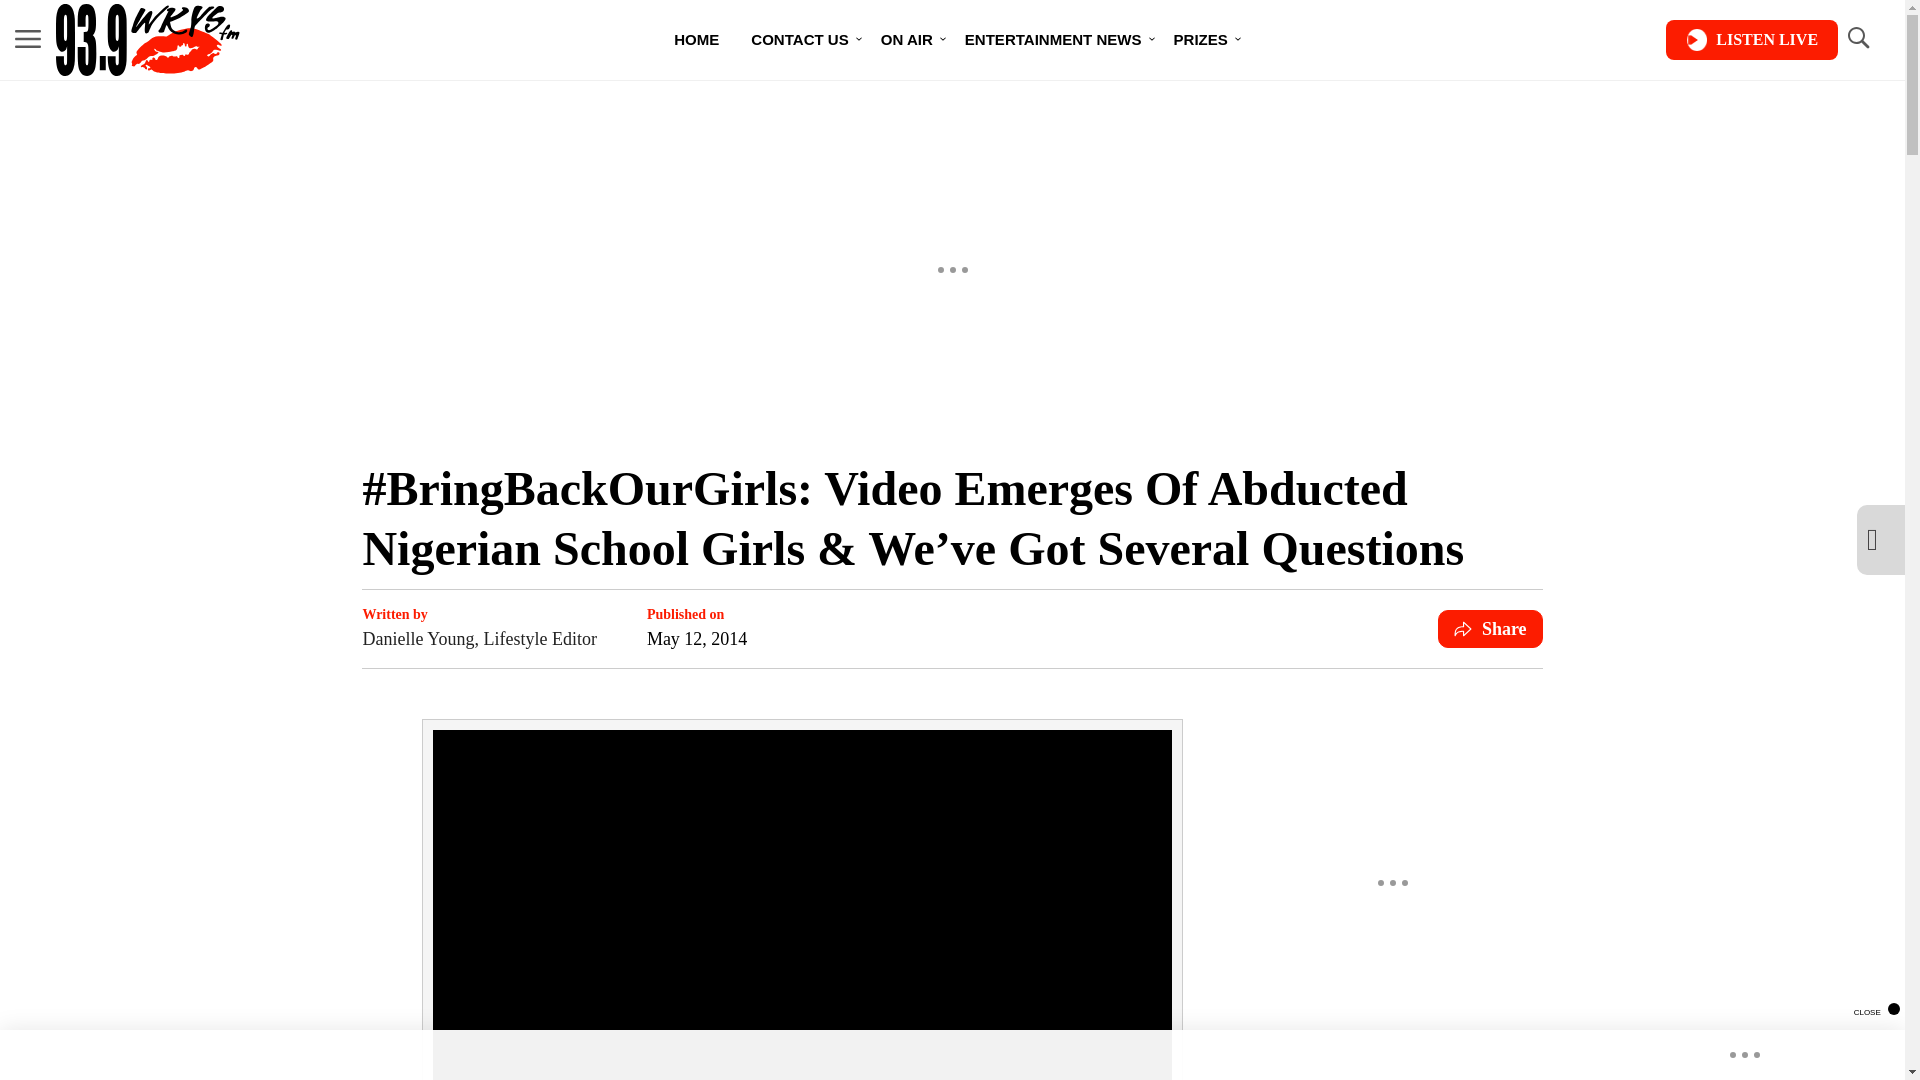 Image resolution: width=1920 pixels, height=1080 pixels. What do you see at coordinates (1052, 40) in the screenshot?
I see `ENTERTAINMENT NEWS` at bounding box center [1052, 40].